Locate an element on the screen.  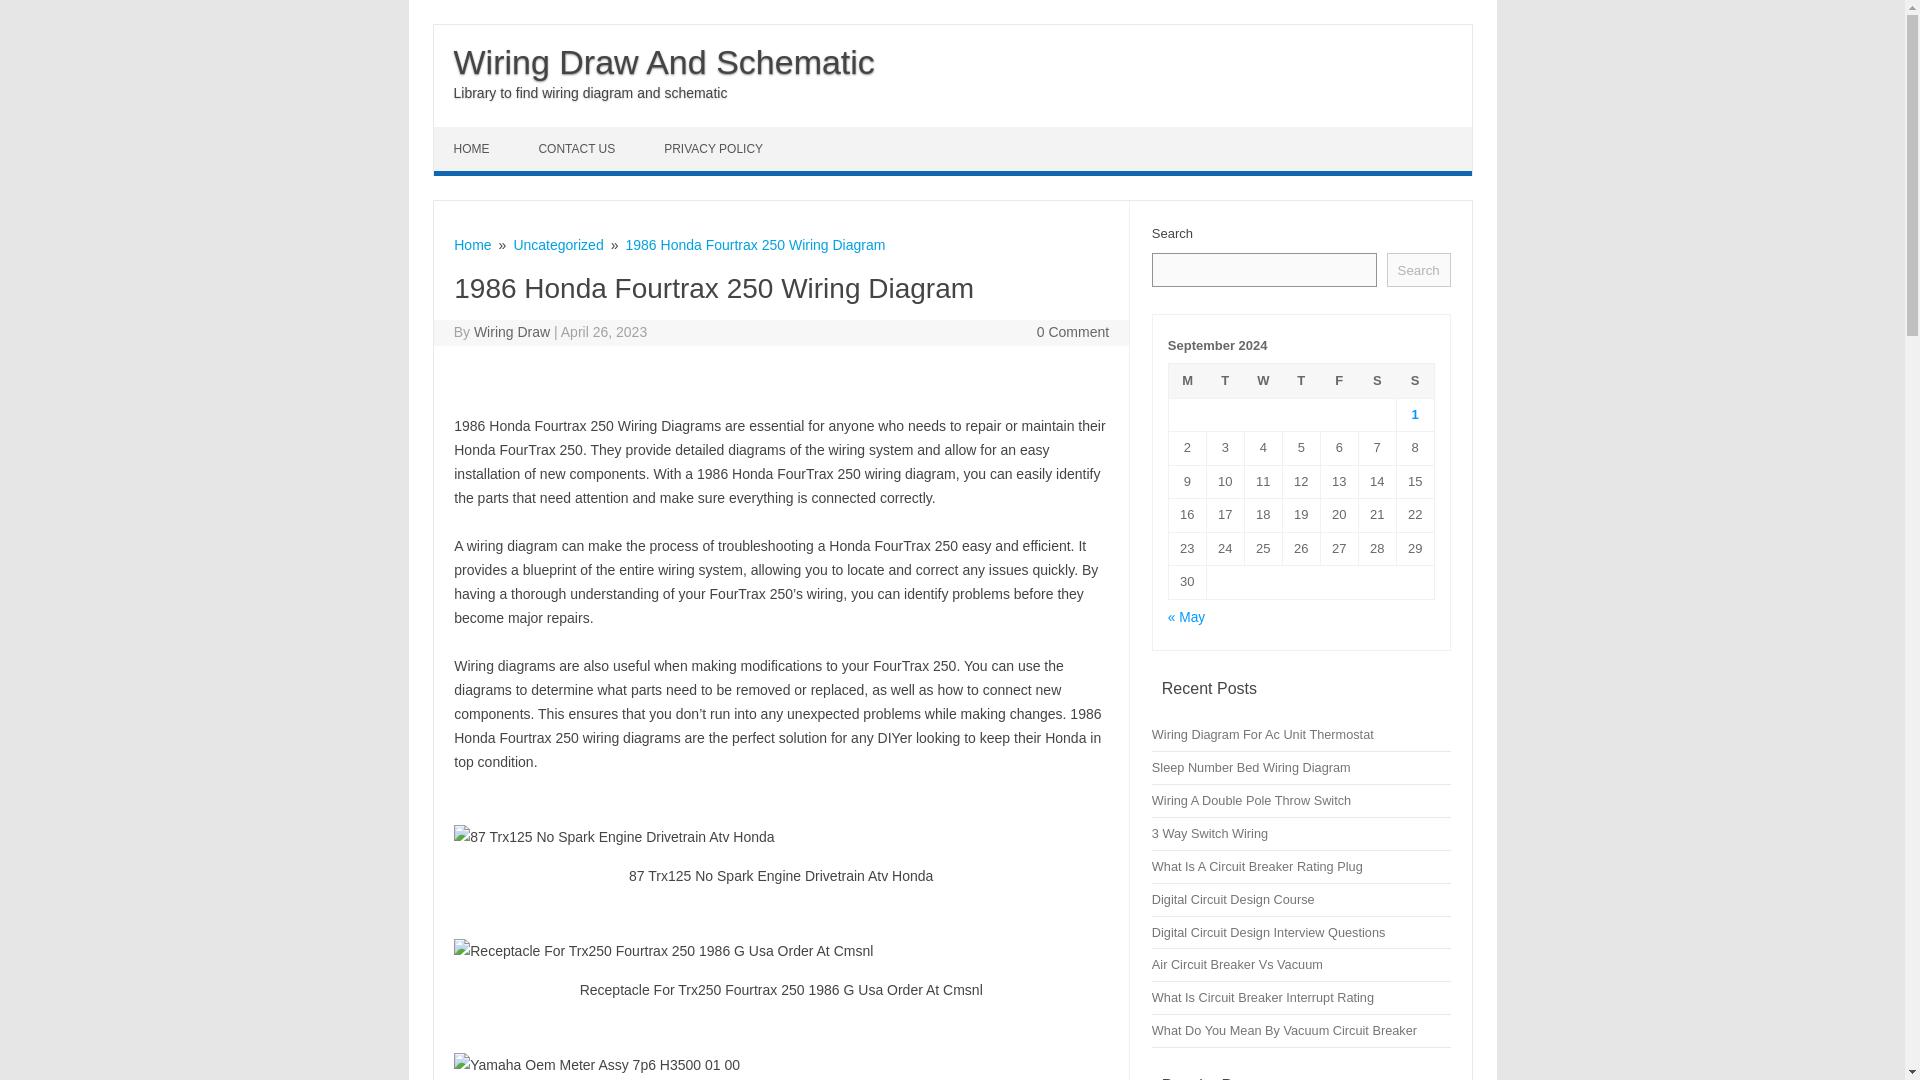
0 Comment is located at coordinates (1072, 332).